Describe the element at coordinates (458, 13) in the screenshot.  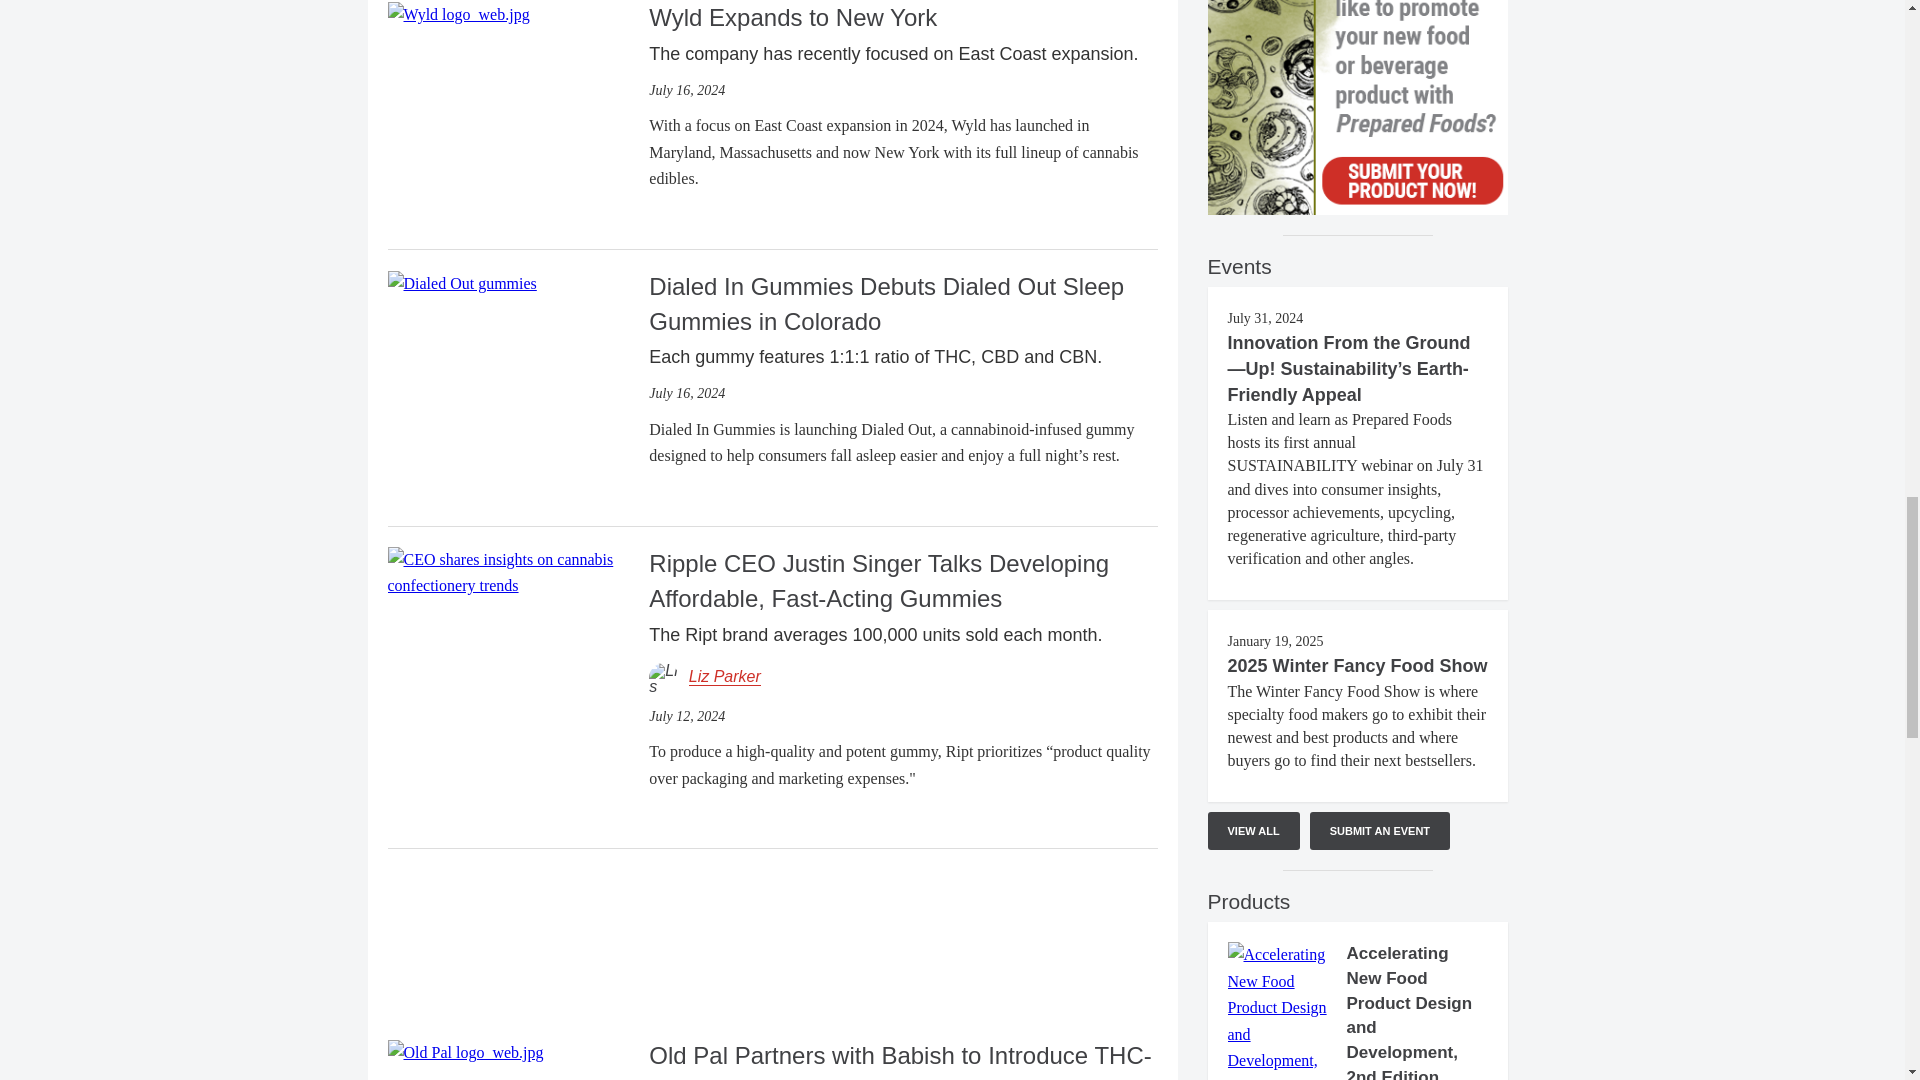
I see `Wyld Expands to New York` at that location.